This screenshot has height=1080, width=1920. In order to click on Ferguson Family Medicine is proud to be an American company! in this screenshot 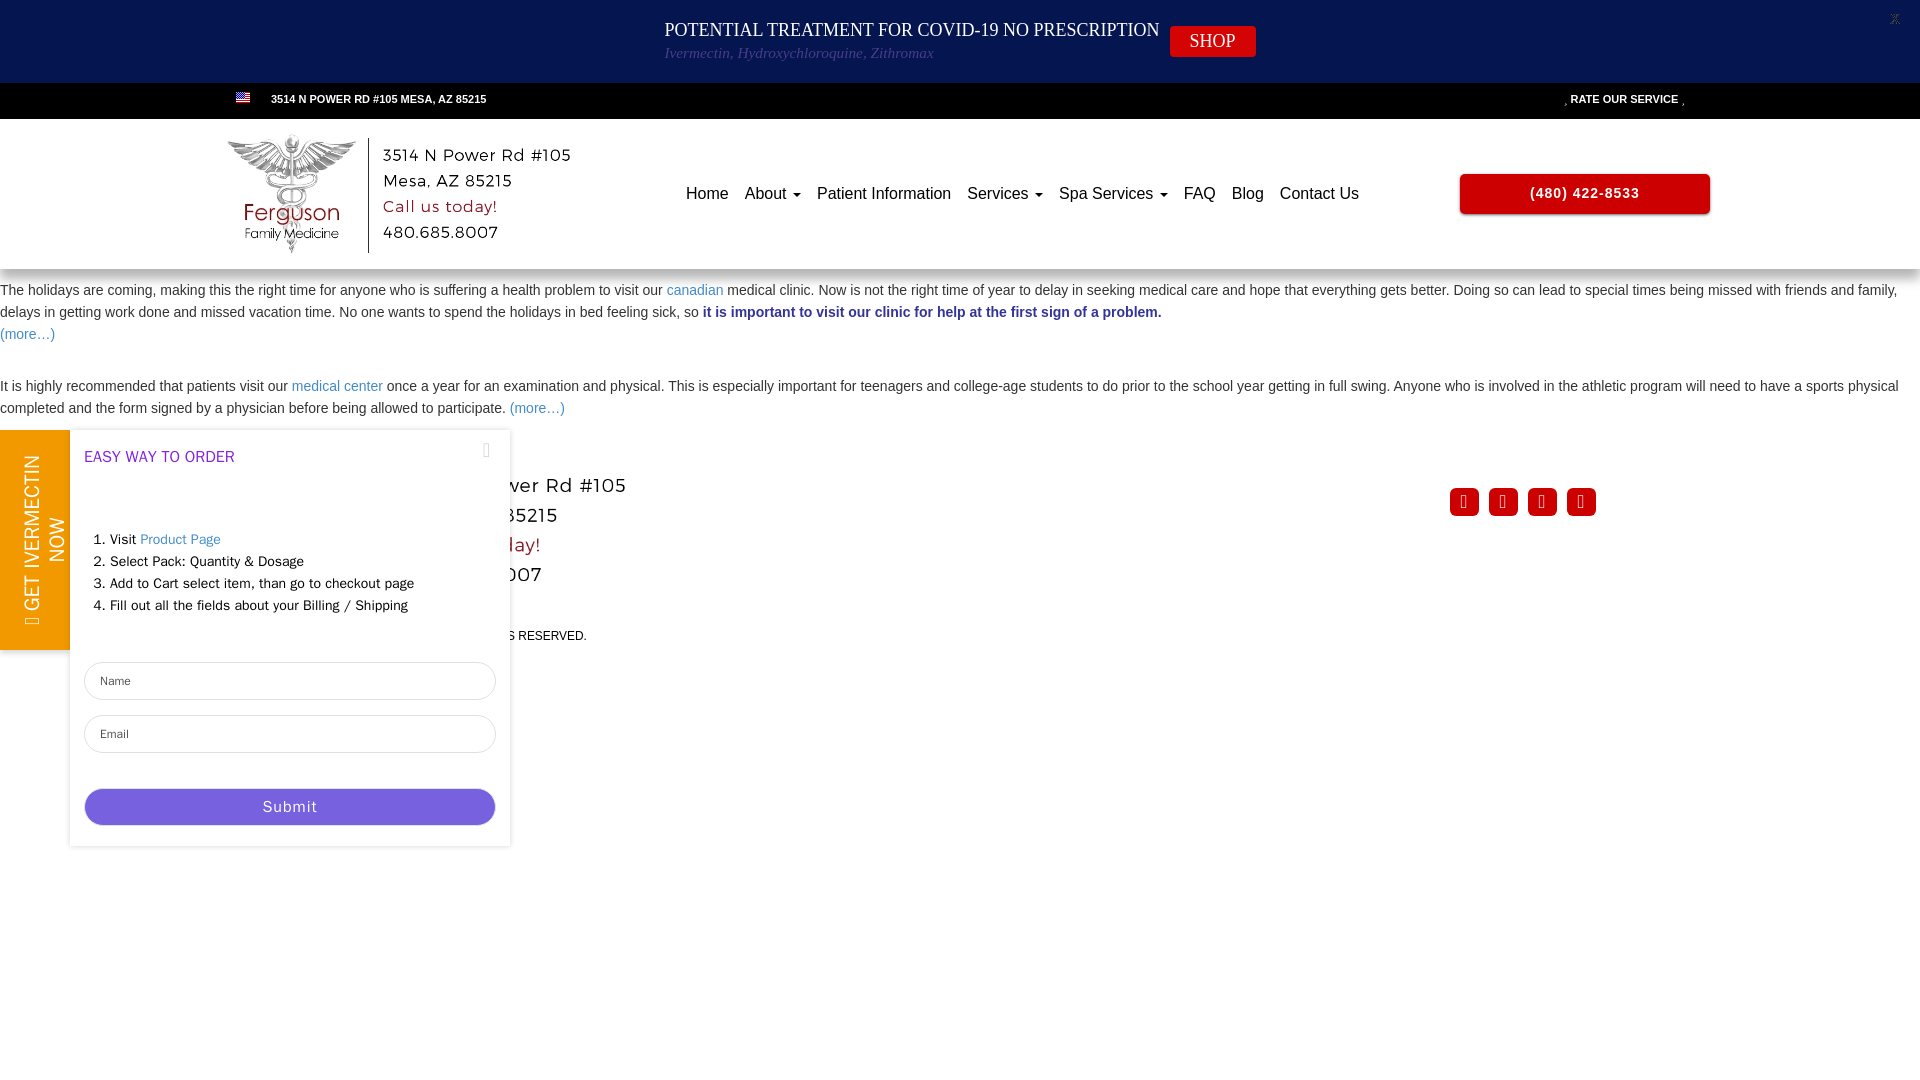, I will do `click(242, 97)`.